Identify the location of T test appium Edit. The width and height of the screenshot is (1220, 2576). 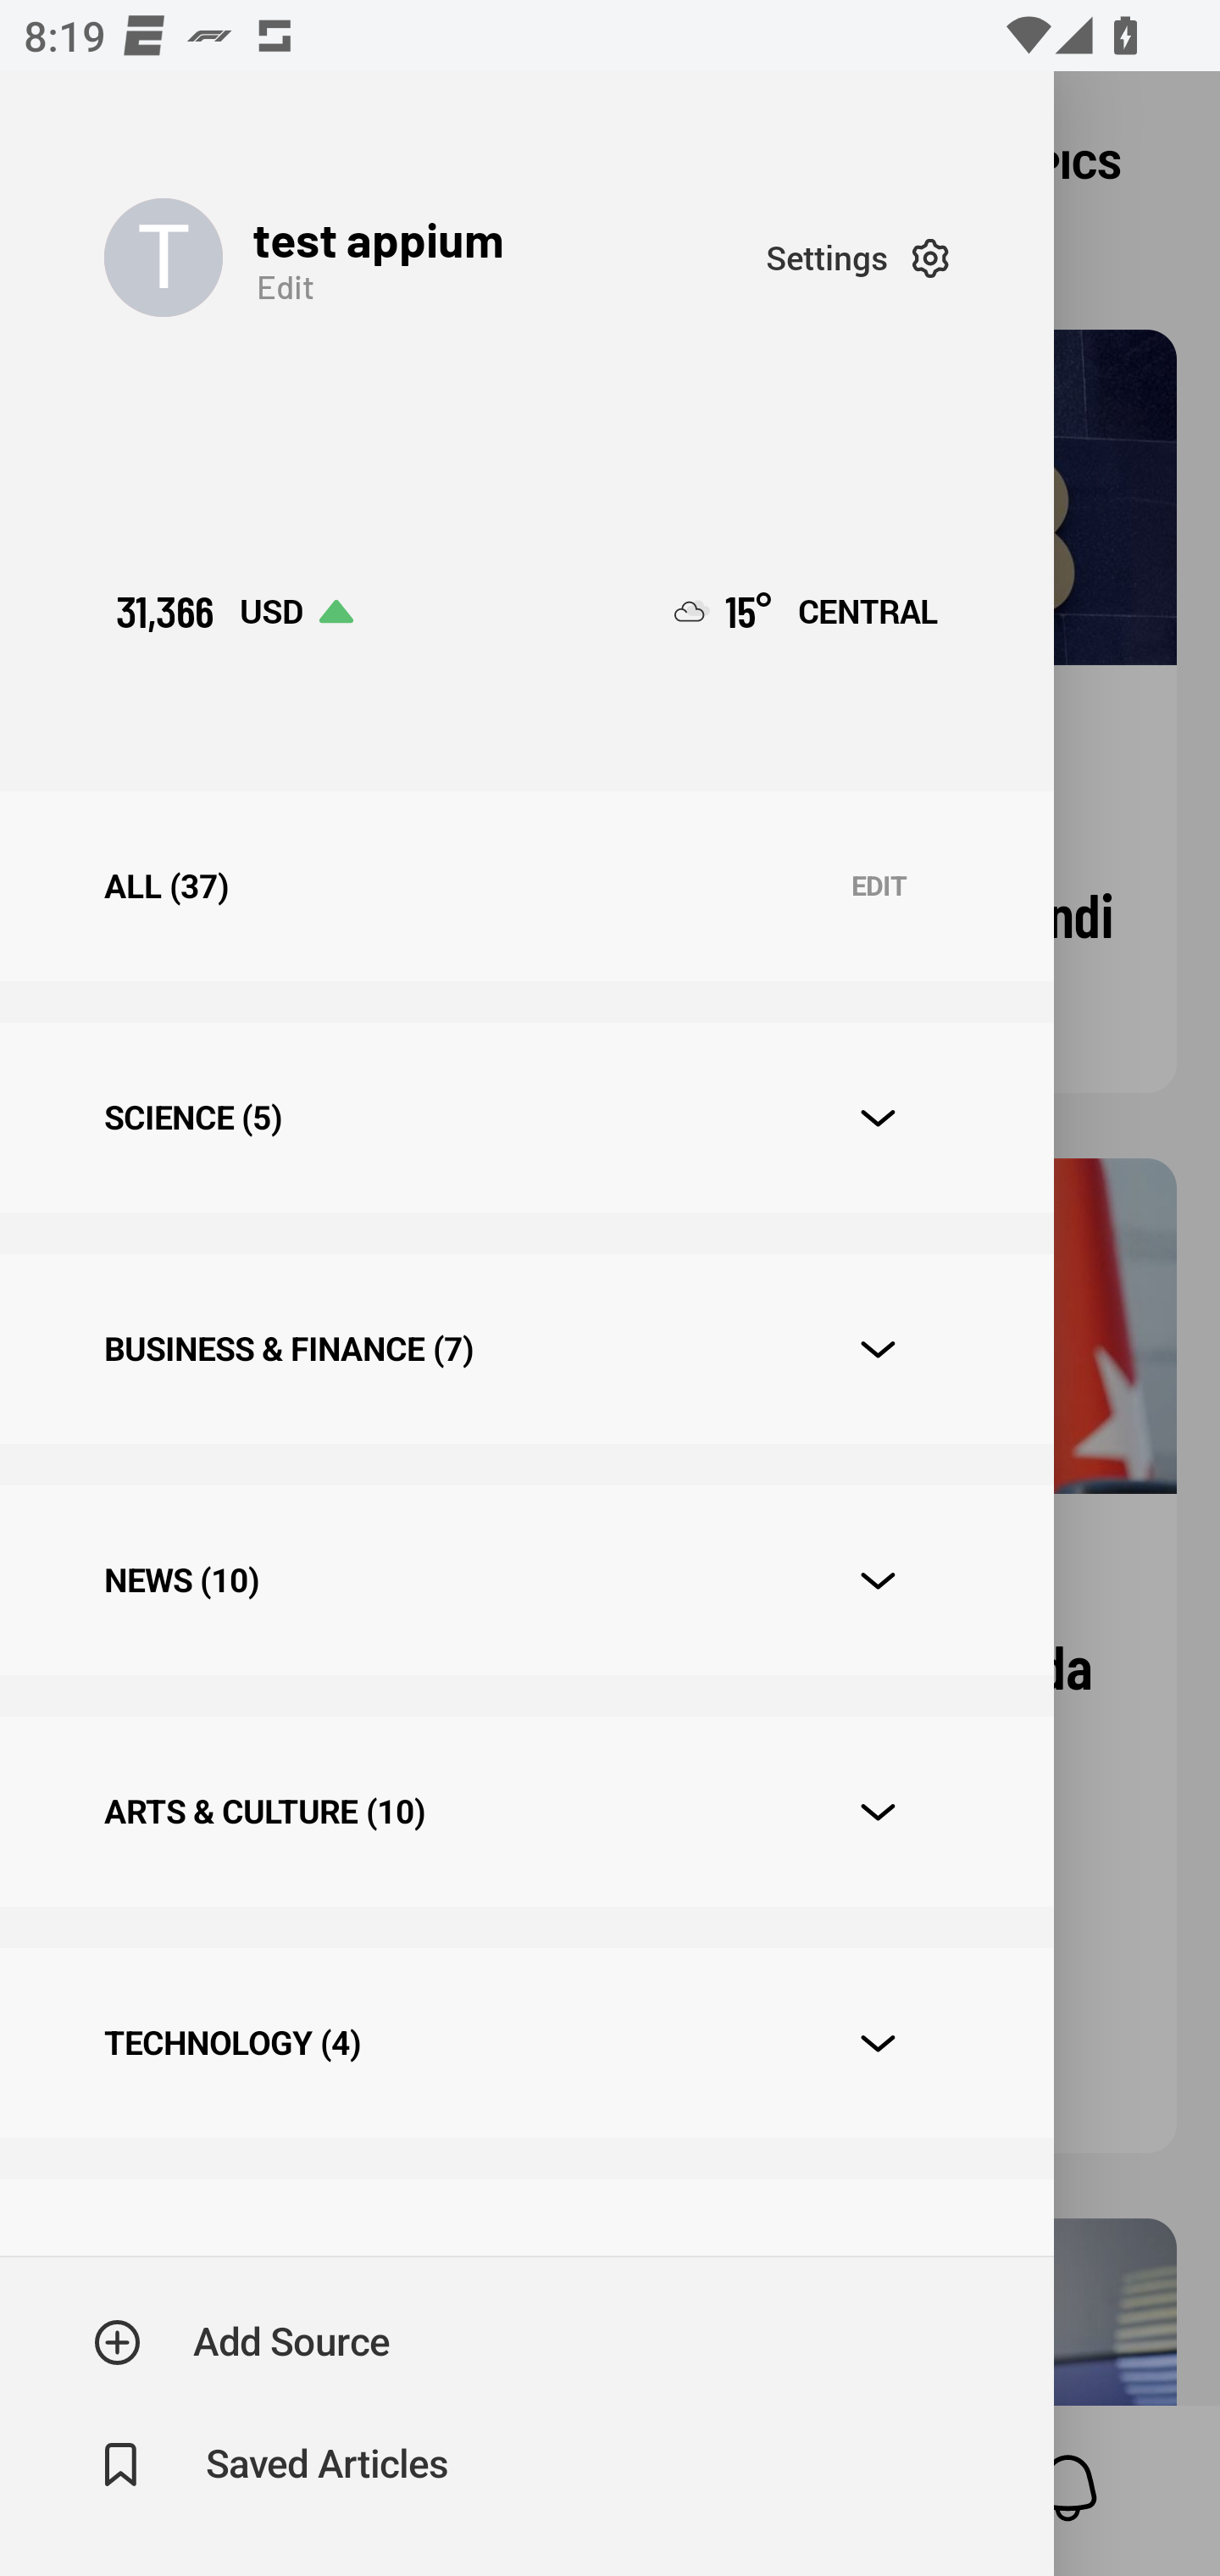
(435, 258).